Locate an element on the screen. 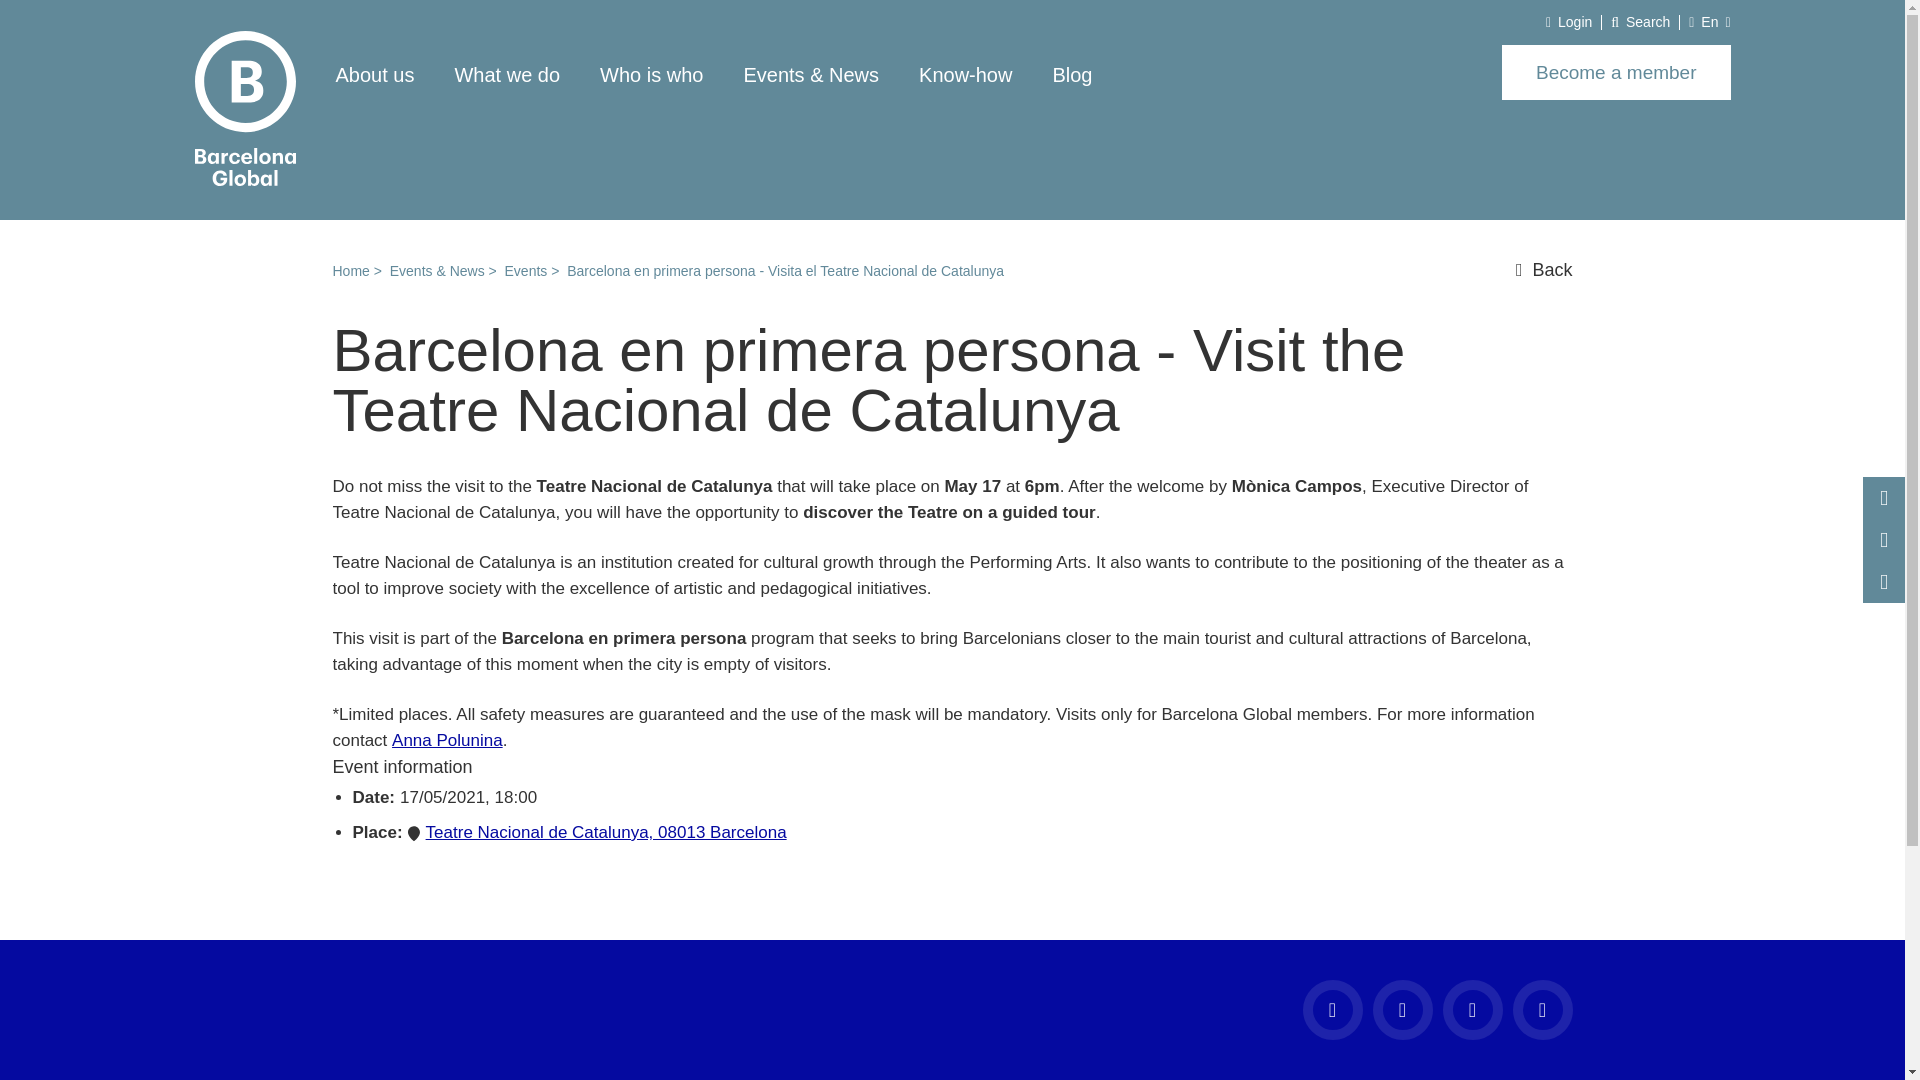 The width and height of the screenshot is (1920, 1080). About us is located at coordinates (375, 74).